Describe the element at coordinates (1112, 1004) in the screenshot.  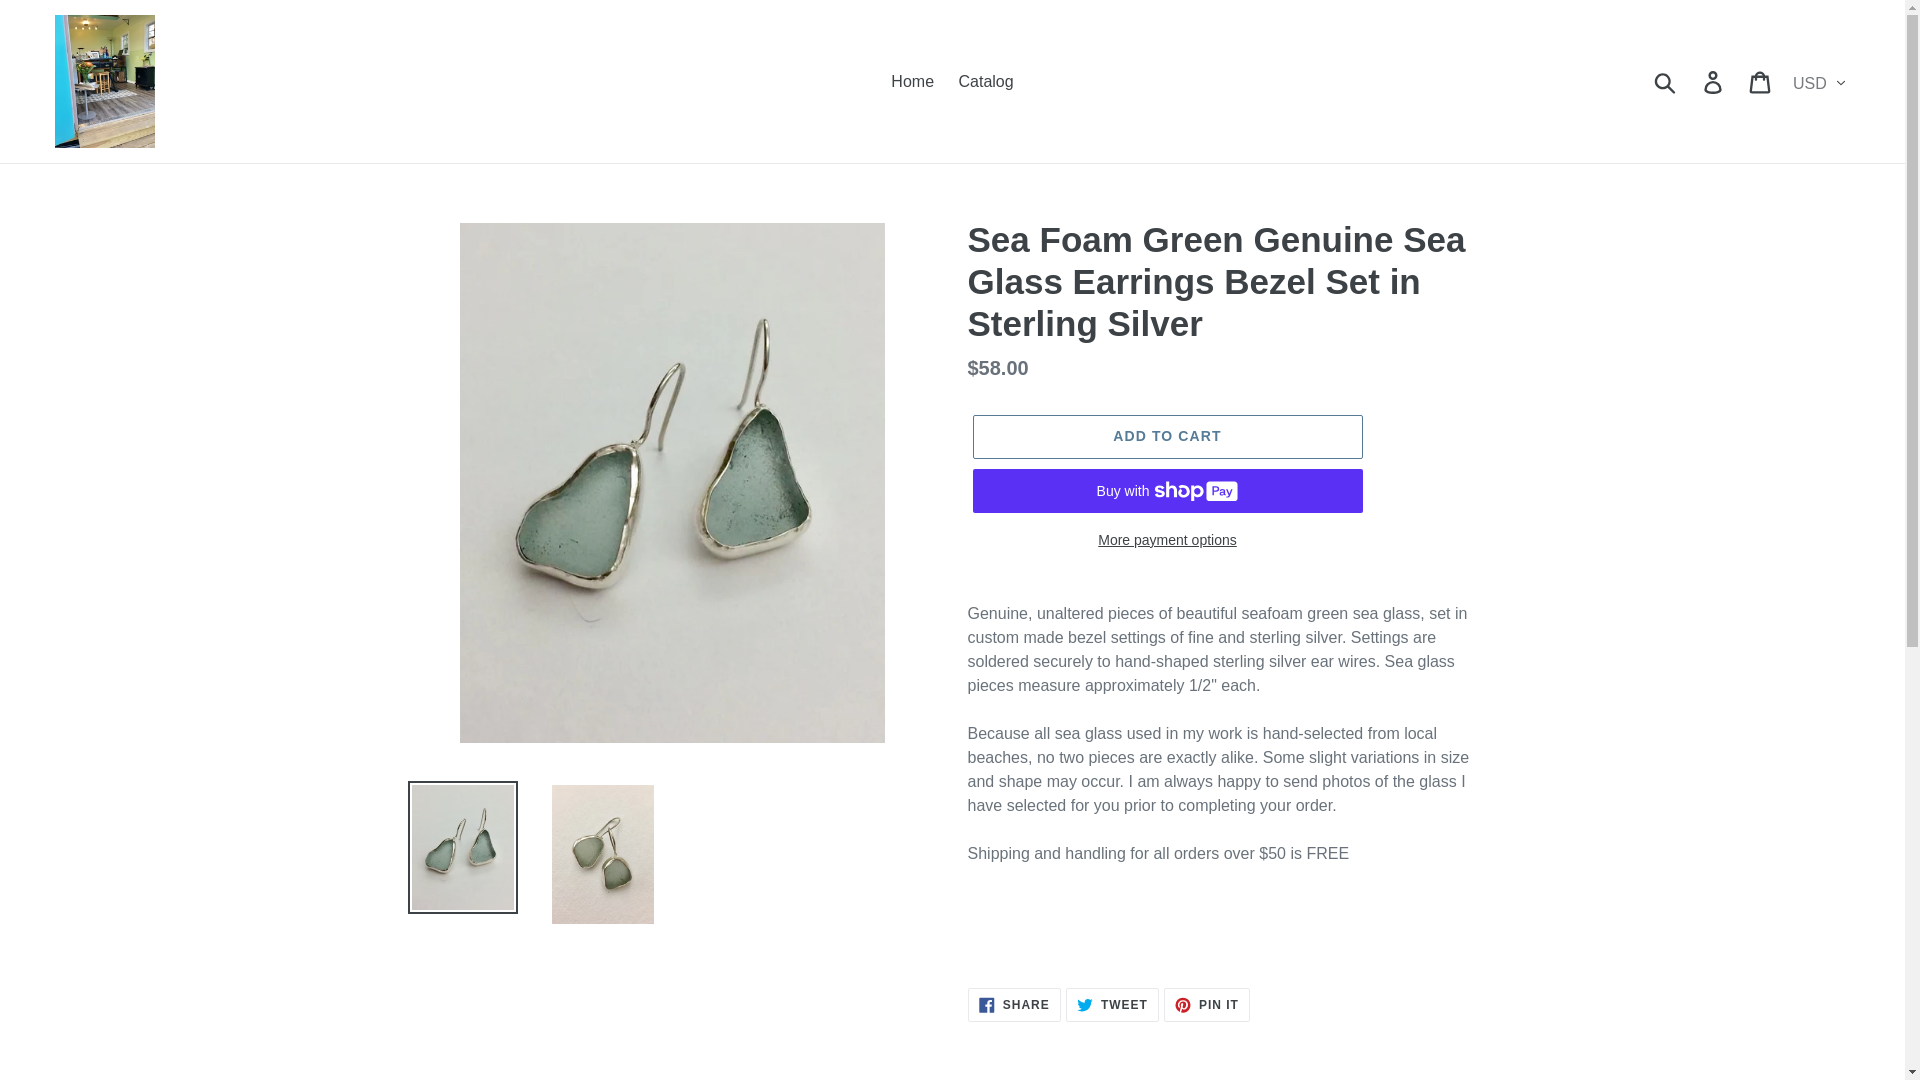
I see `Submit` at that location.